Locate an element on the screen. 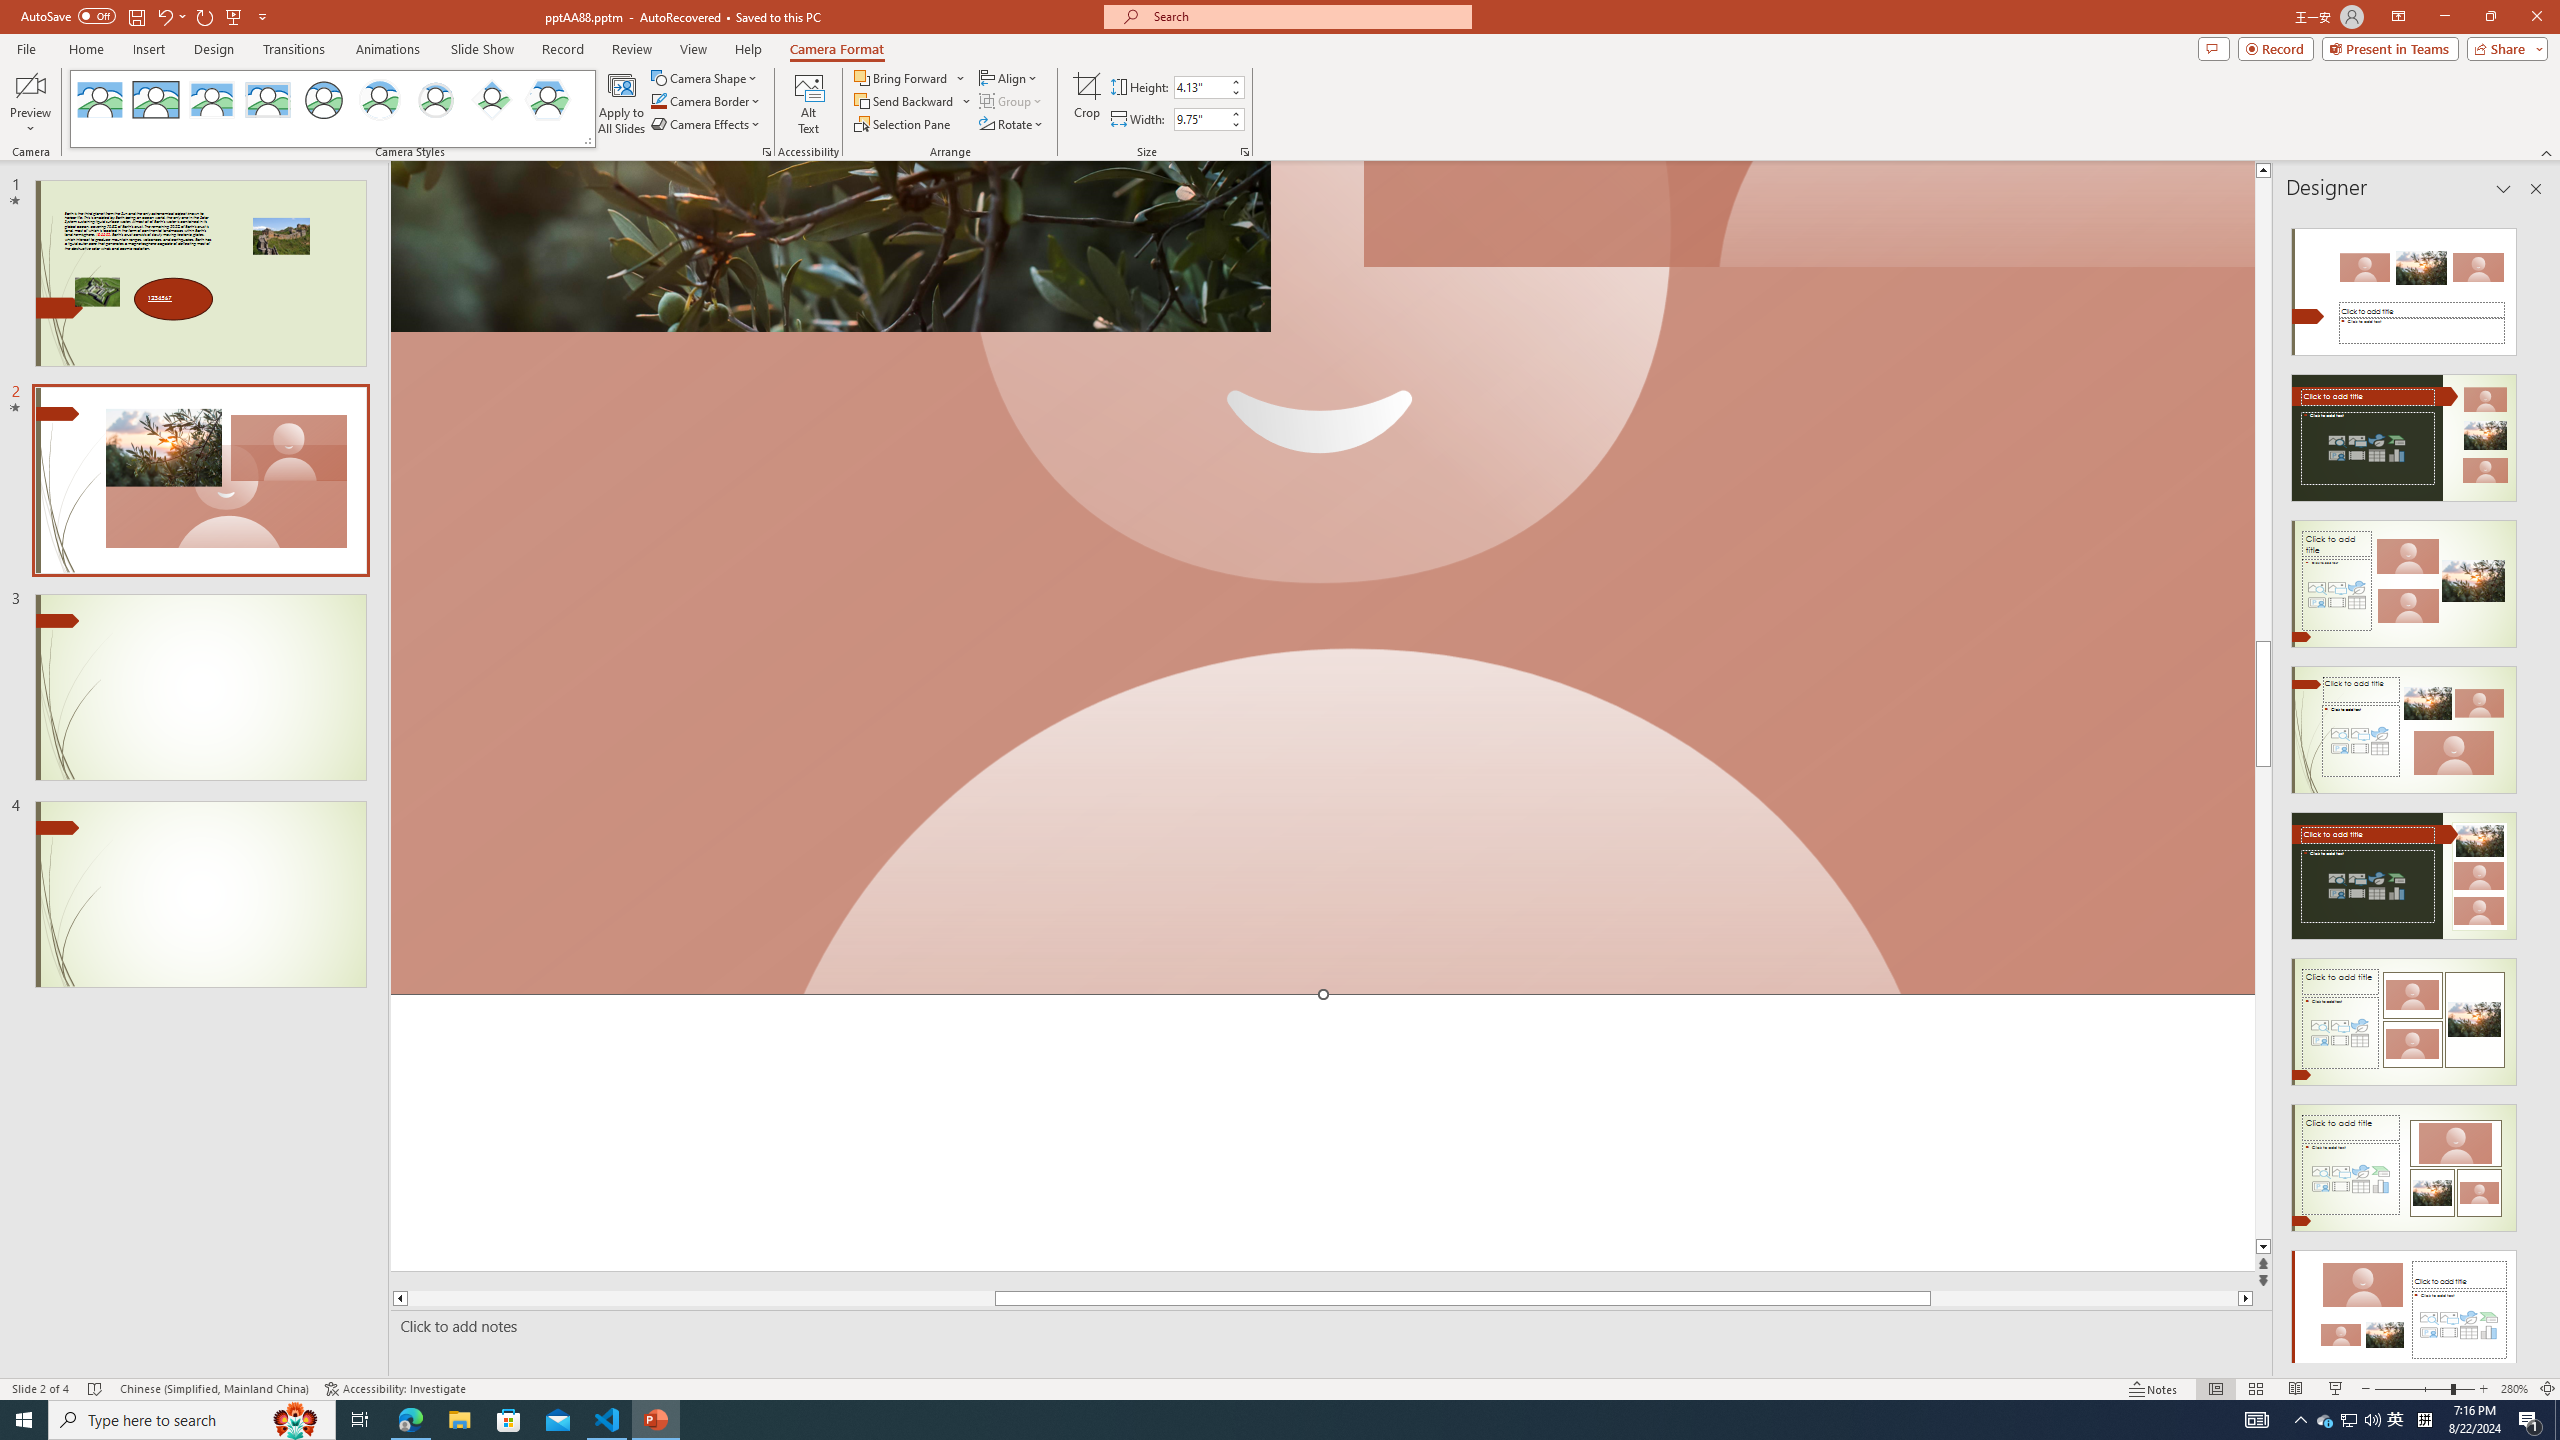 The width and height of the screenshot is (2560, 1440). Class: Net UI Tool Window is located at coordinates (332, 109).